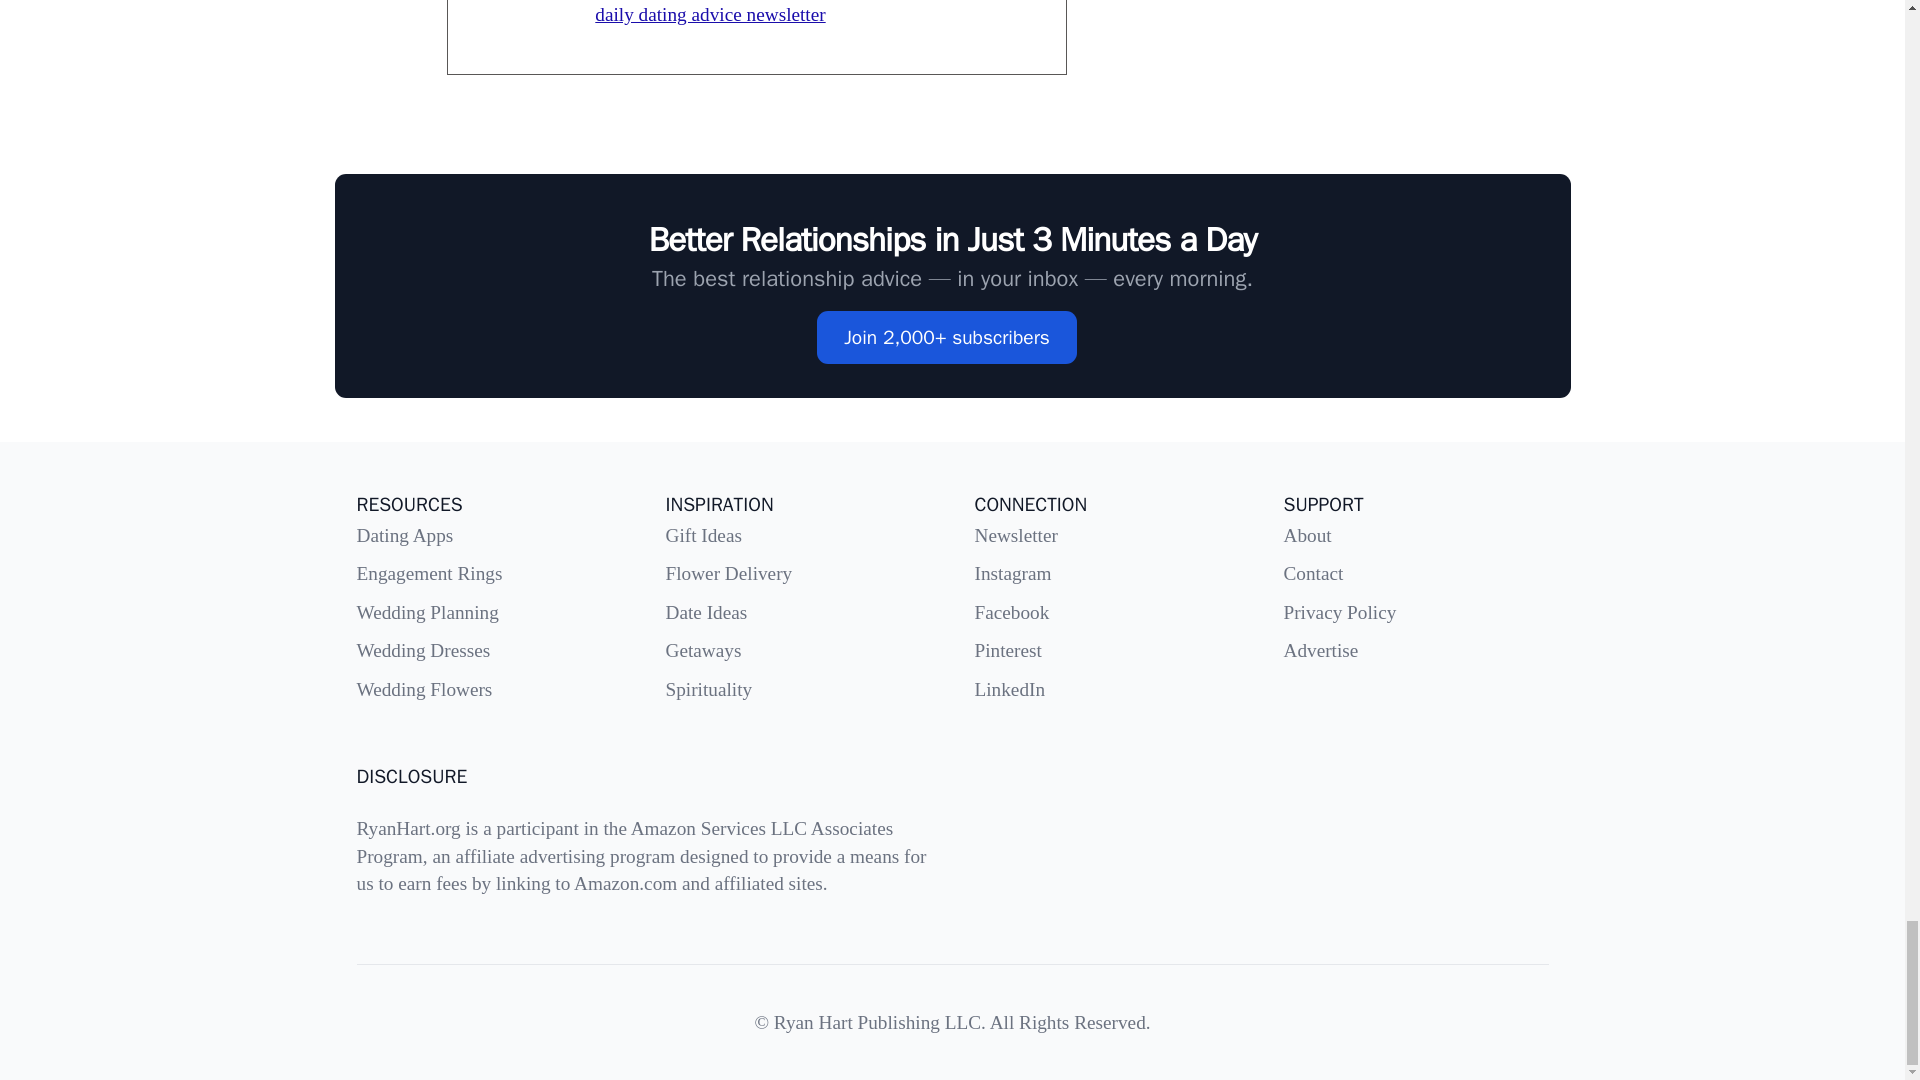 This screenshot has width=1920, height=1080. I want to click on Wedding Dresses, so click(422, 650).